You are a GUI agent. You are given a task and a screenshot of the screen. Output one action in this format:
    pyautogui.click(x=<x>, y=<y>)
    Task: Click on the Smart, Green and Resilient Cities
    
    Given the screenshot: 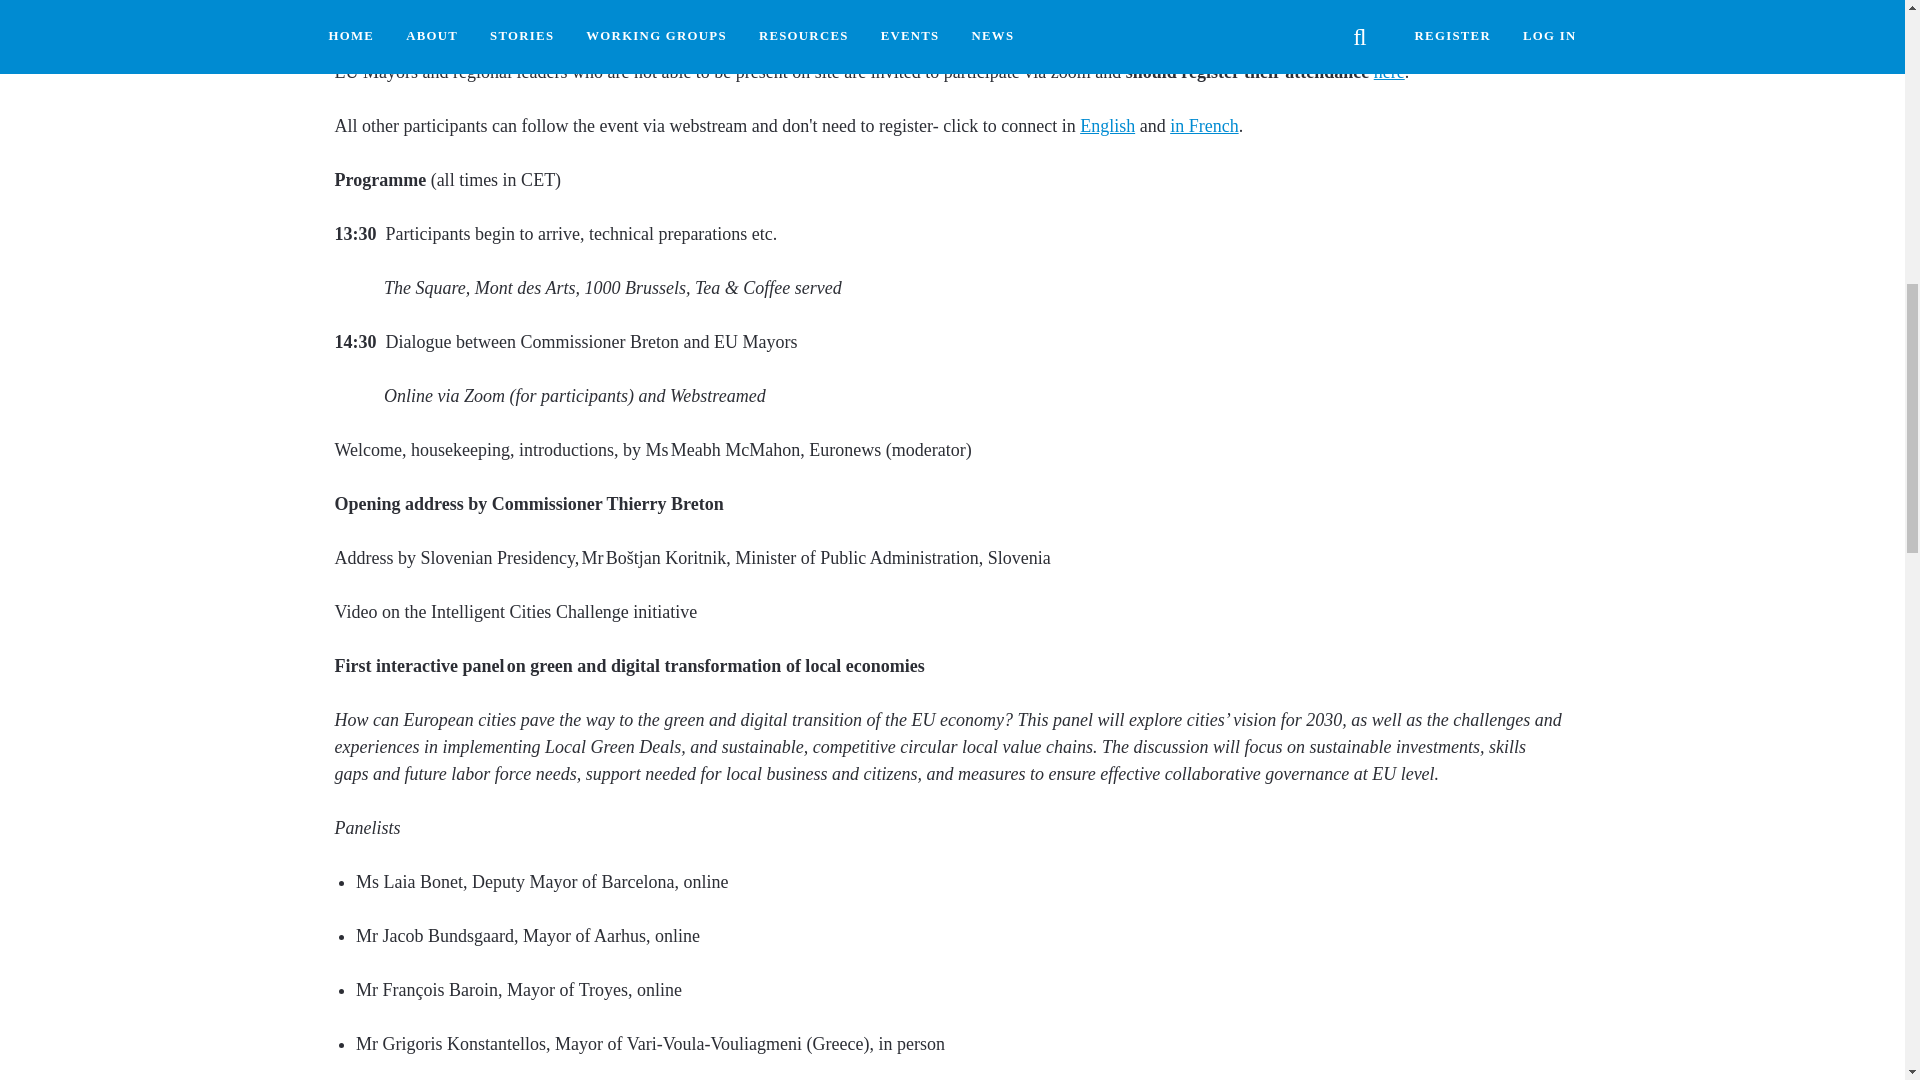 What is the action you would take?
    pyautogui.click(x=1106, y=126)
    